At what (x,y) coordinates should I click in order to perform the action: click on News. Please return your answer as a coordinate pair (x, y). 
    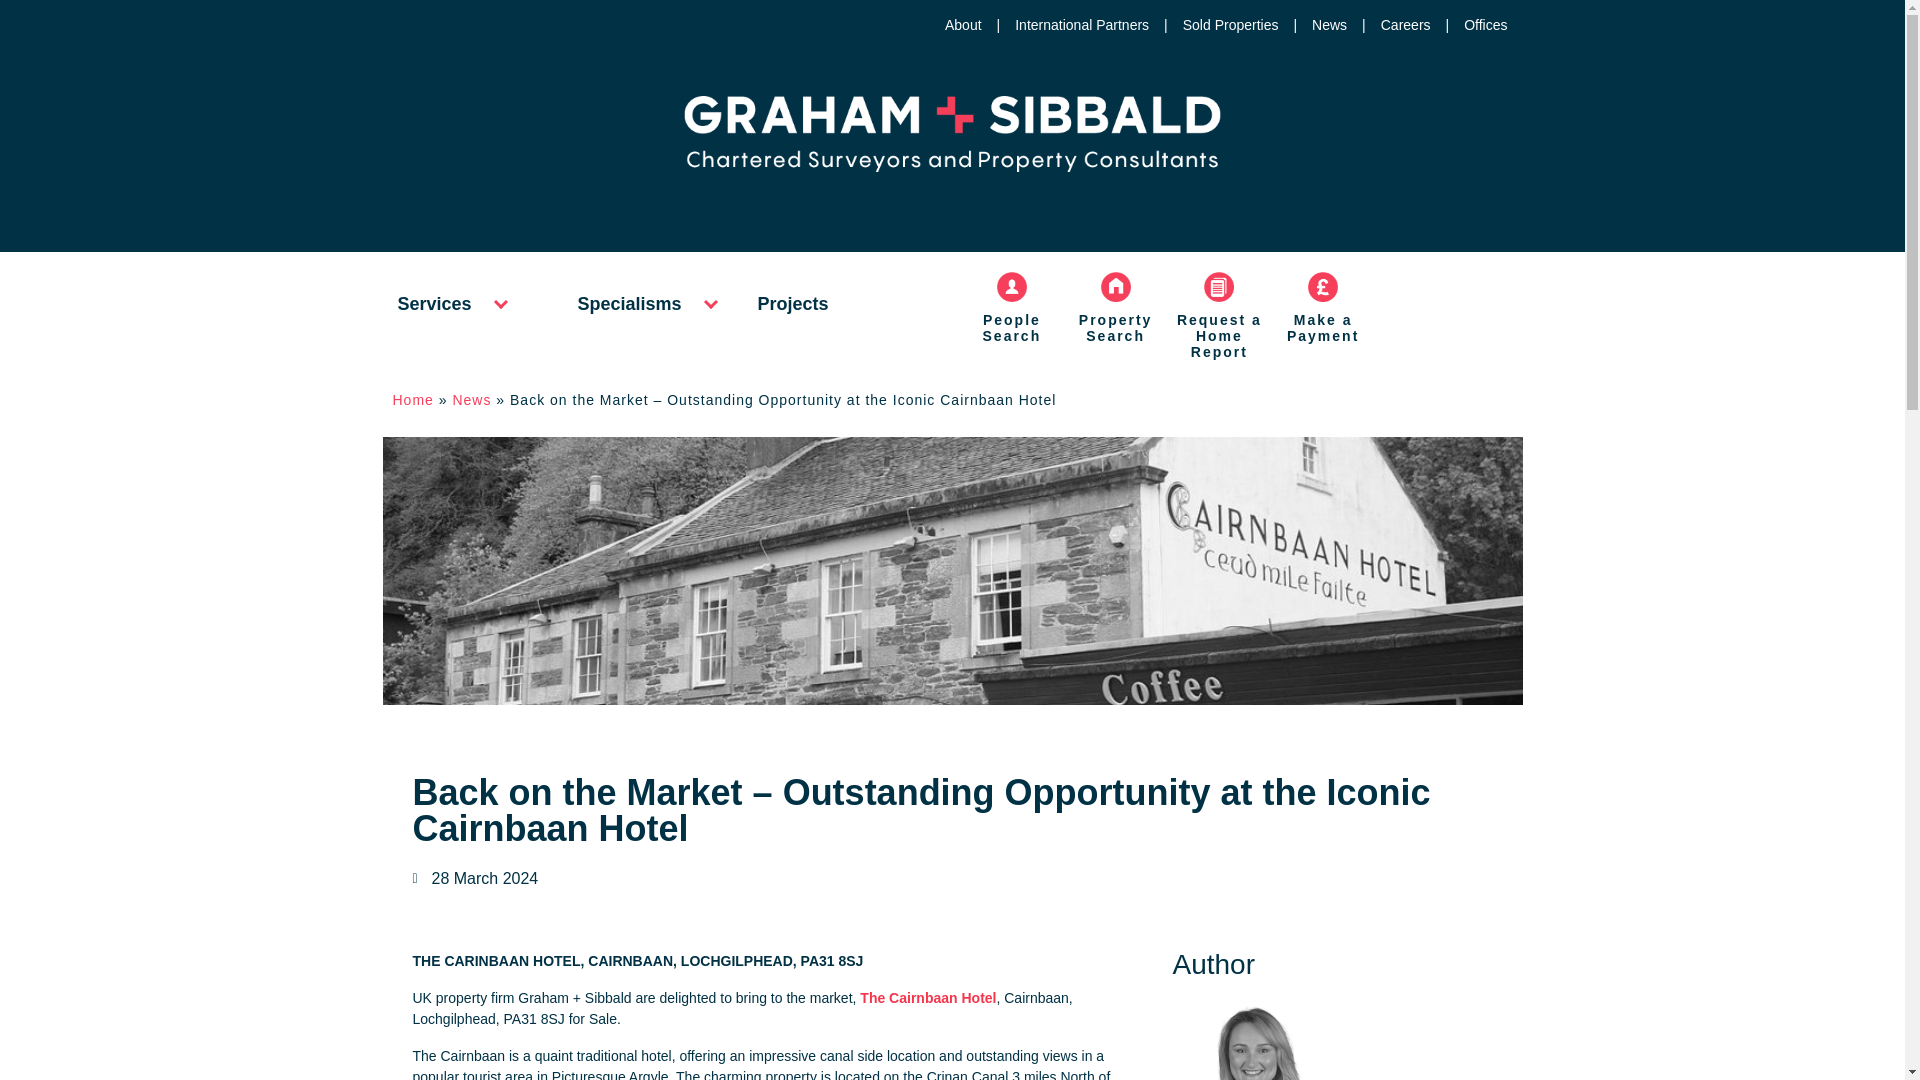
    Looking at the image, I should click on (1322, 25).